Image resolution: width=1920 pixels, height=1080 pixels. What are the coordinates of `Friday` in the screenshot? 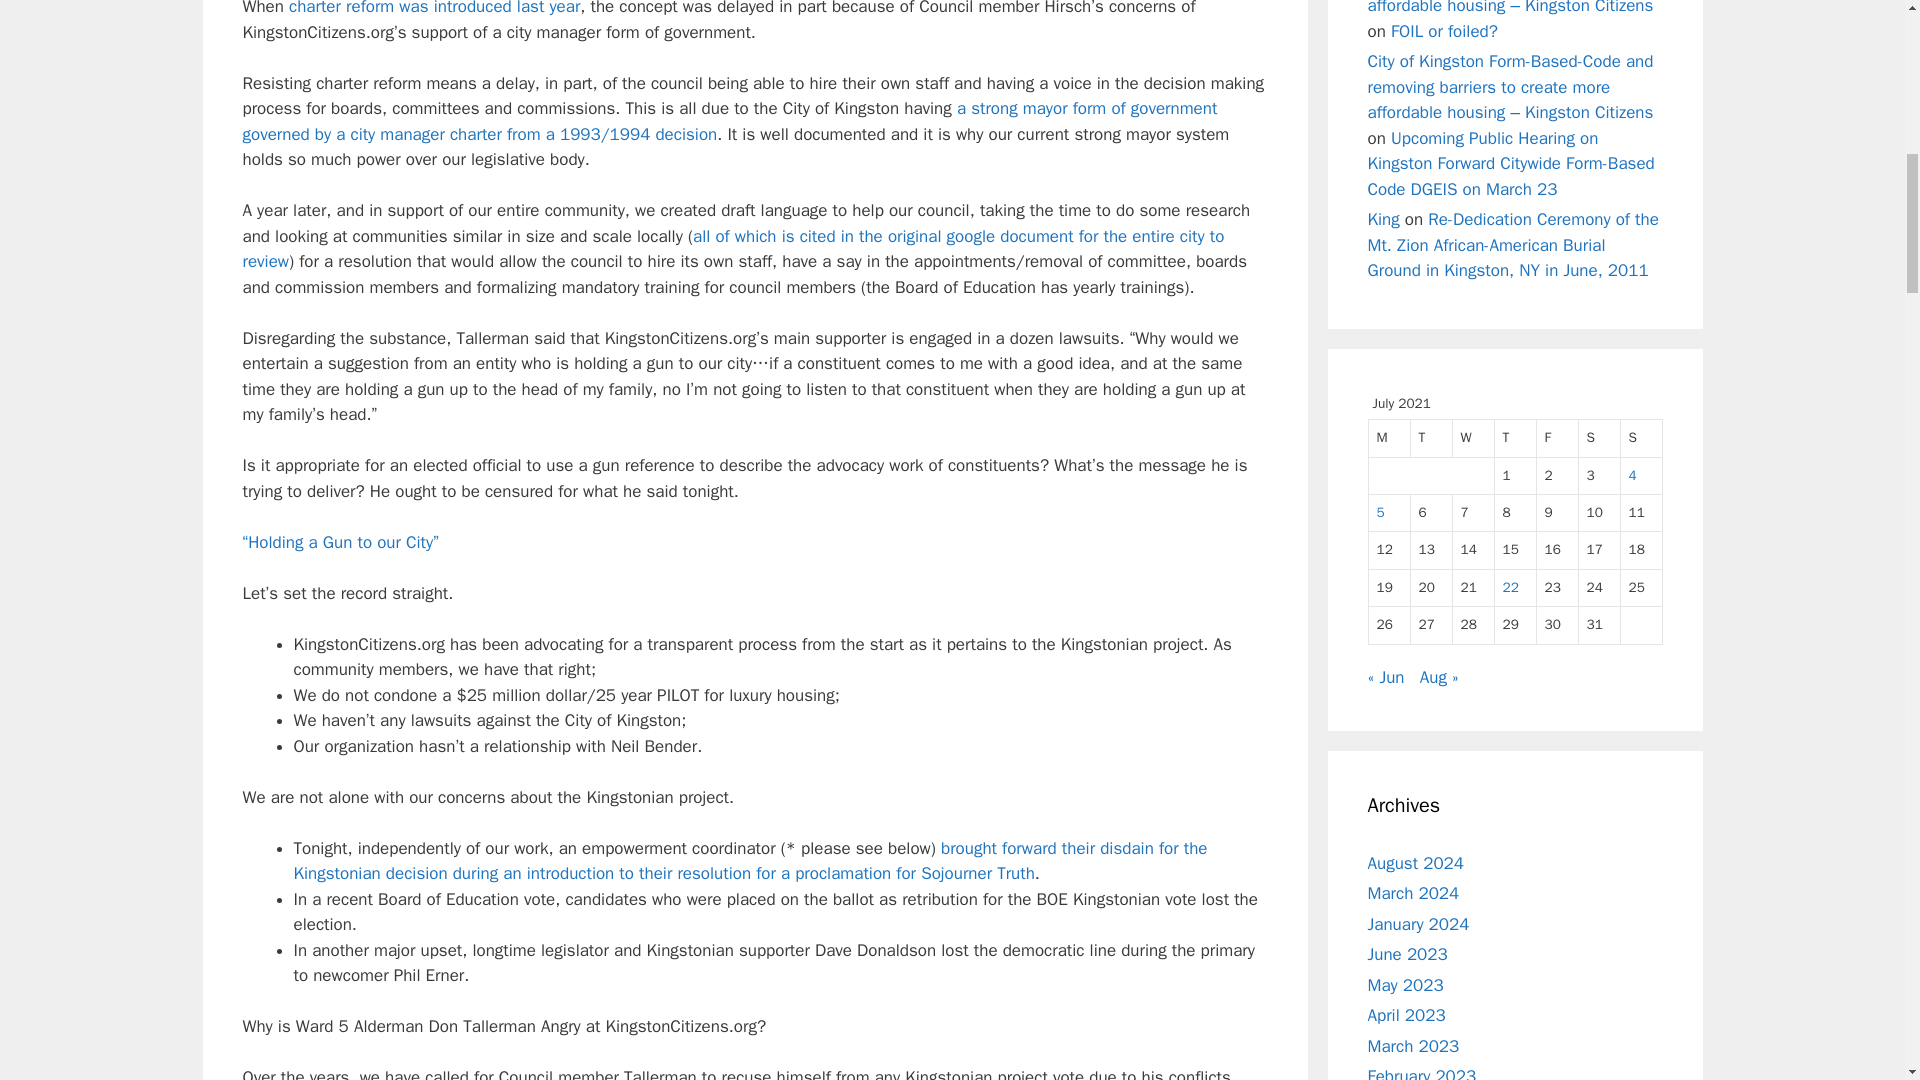 It's located at (1557, 438).